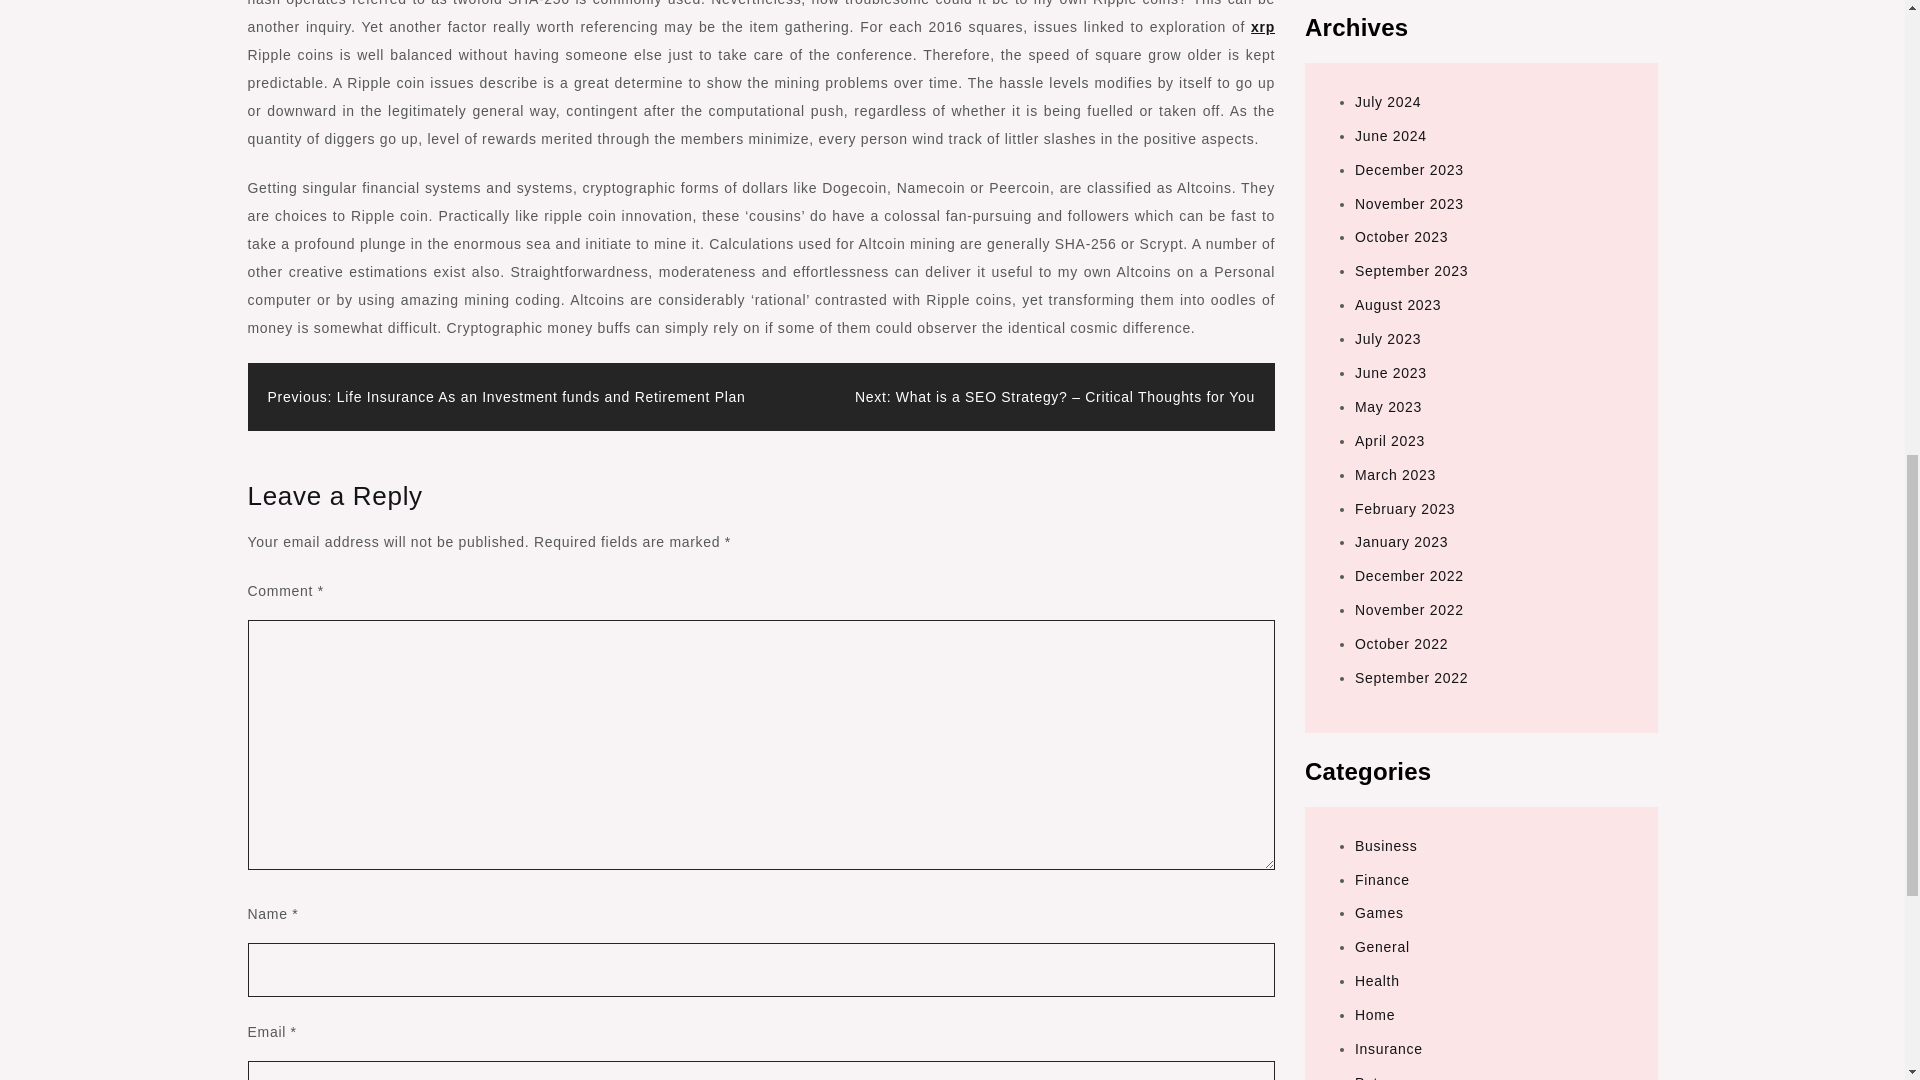  What do you see at coordinates (1412, 2) in the screenshot?
I see `September 2023` at bounding box center [1412, 2].